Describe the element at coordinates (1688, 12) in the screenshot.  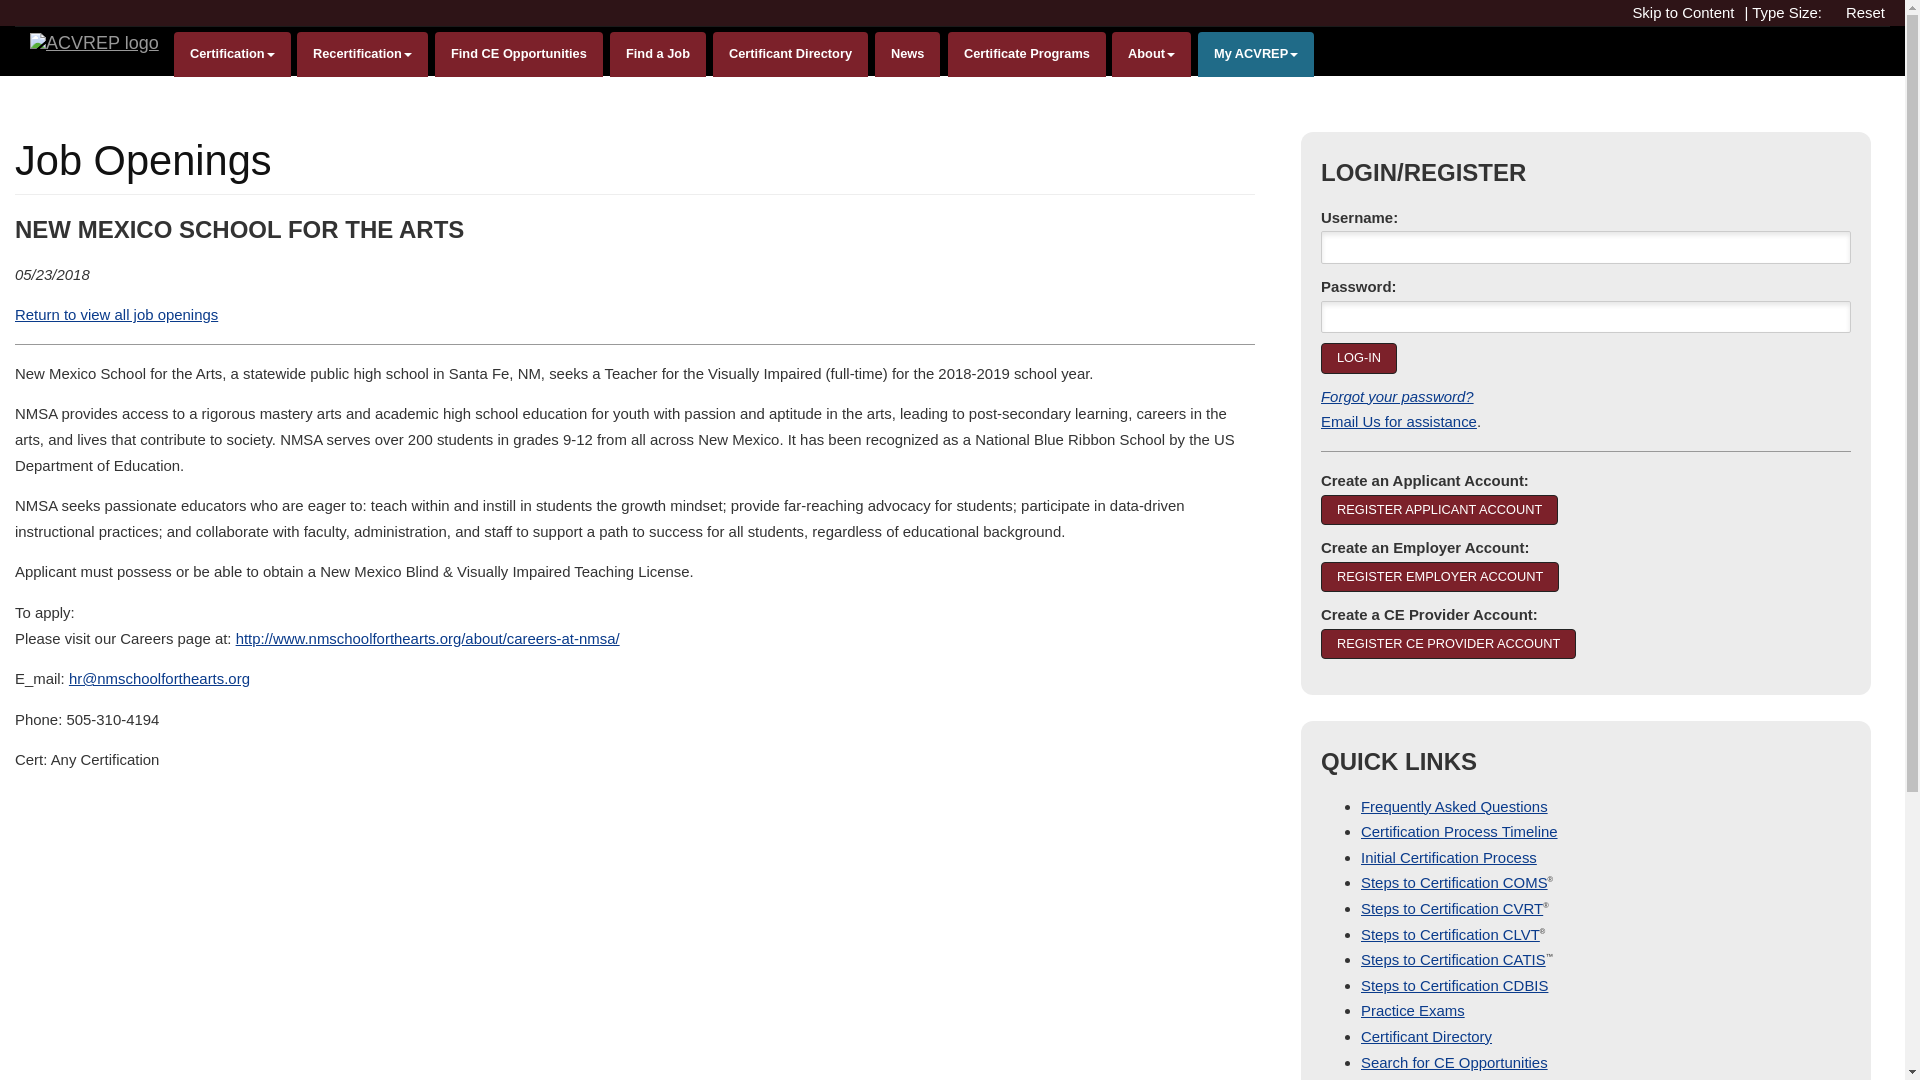
I see `skip to content` at that location.